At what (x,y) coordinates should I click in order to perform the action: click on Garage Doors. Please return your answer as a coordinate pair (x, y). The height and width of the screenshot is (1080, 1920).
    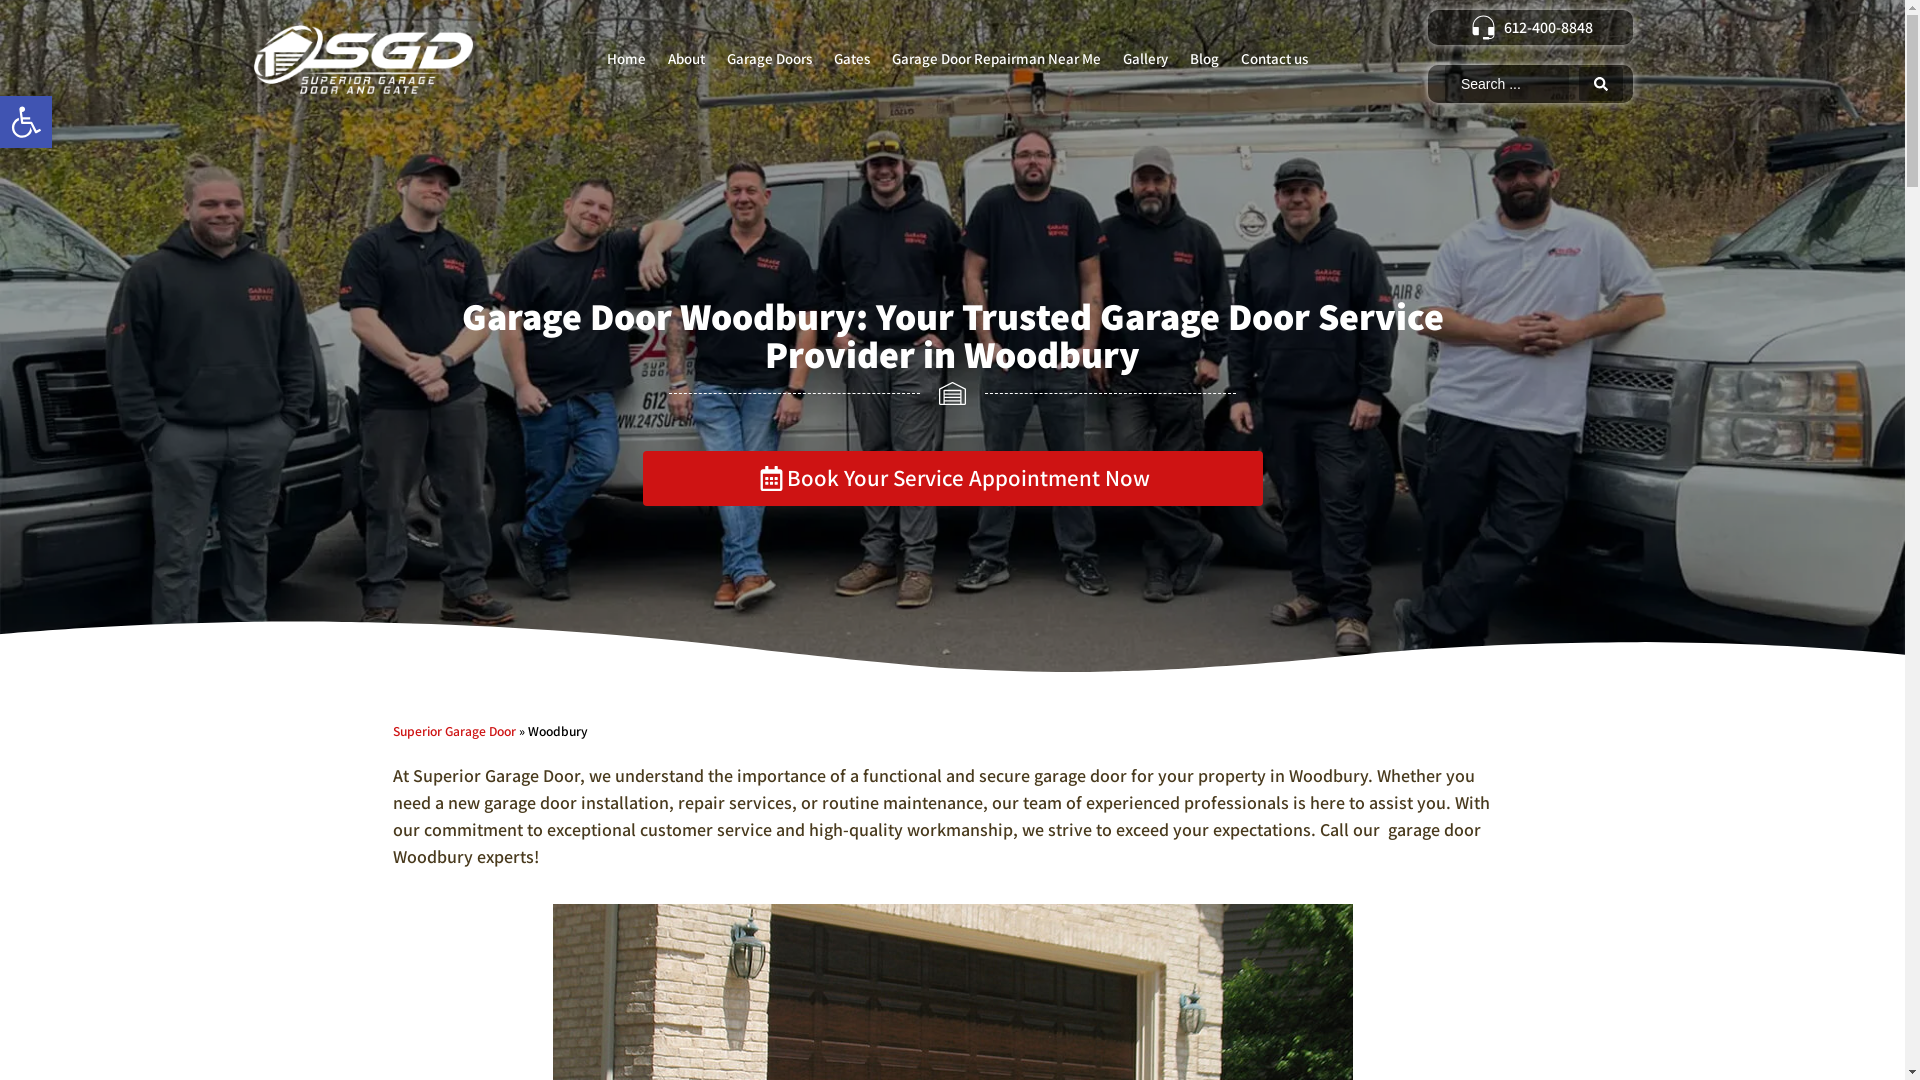
    Looking at the image, I should click on (770, 59).